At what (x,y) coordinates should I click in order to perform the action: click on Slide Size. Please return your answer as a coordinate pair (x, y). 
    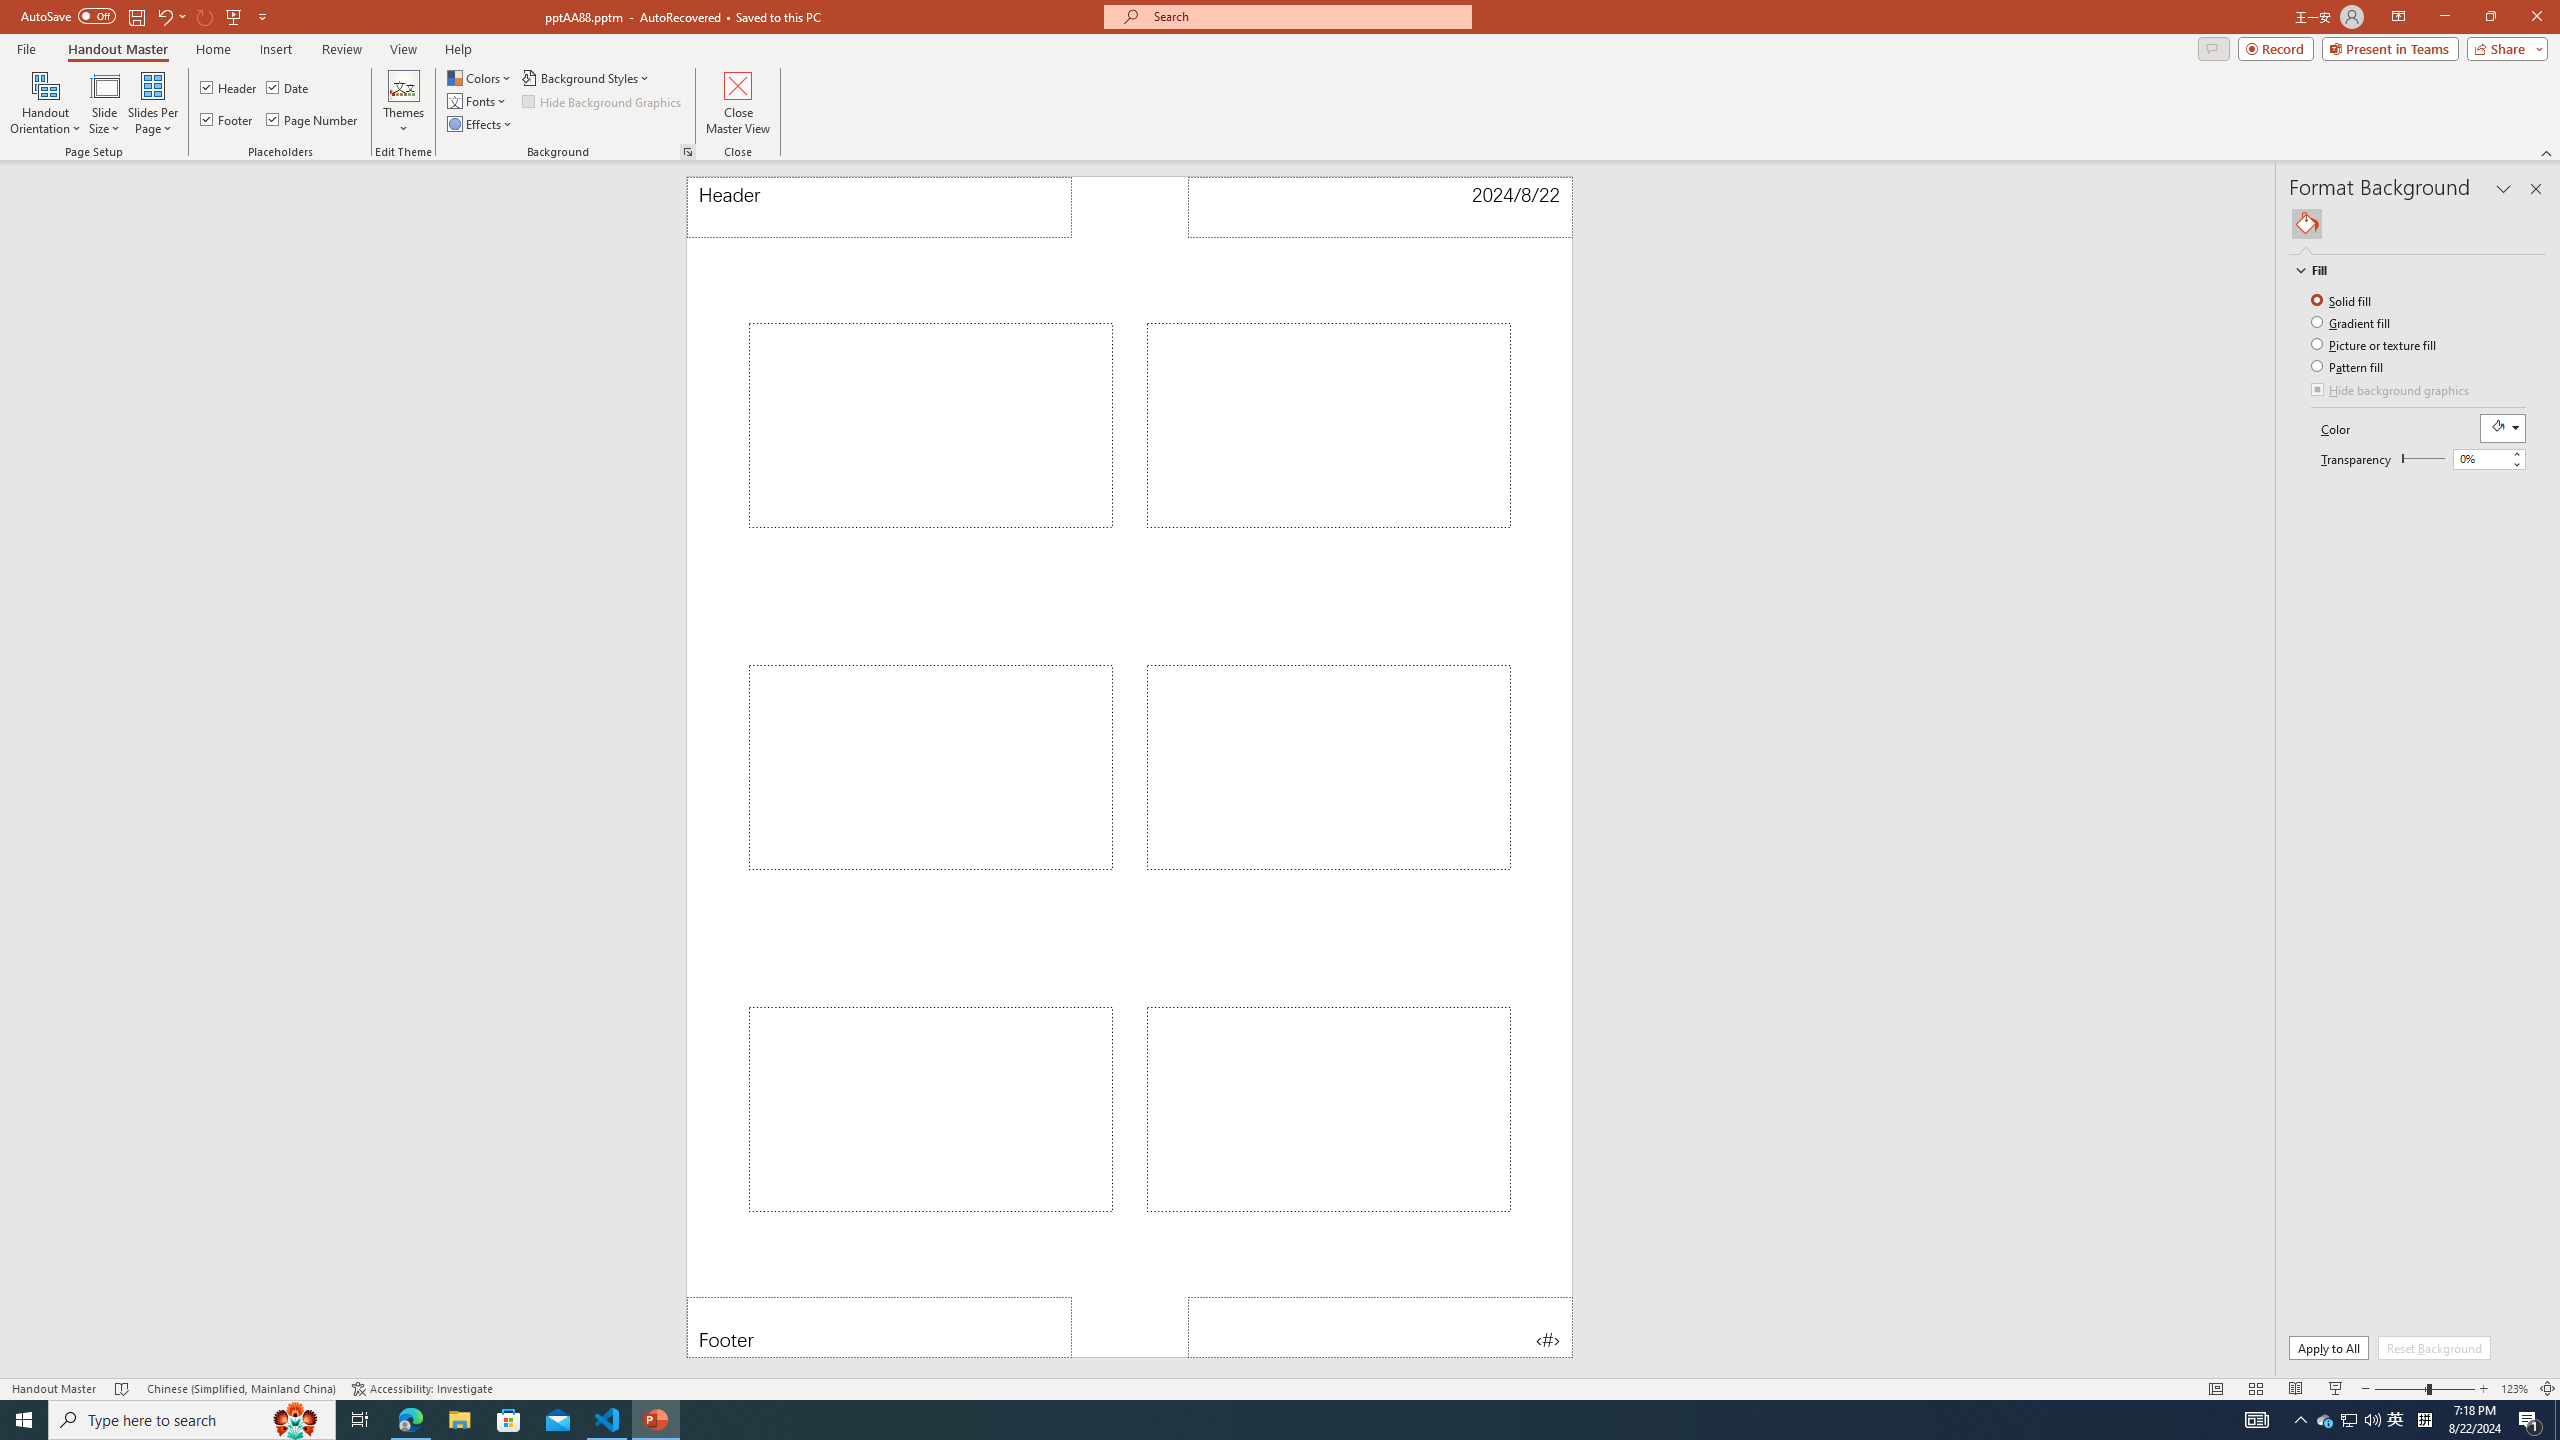
    Looking at the image, I should click on (104, 103).